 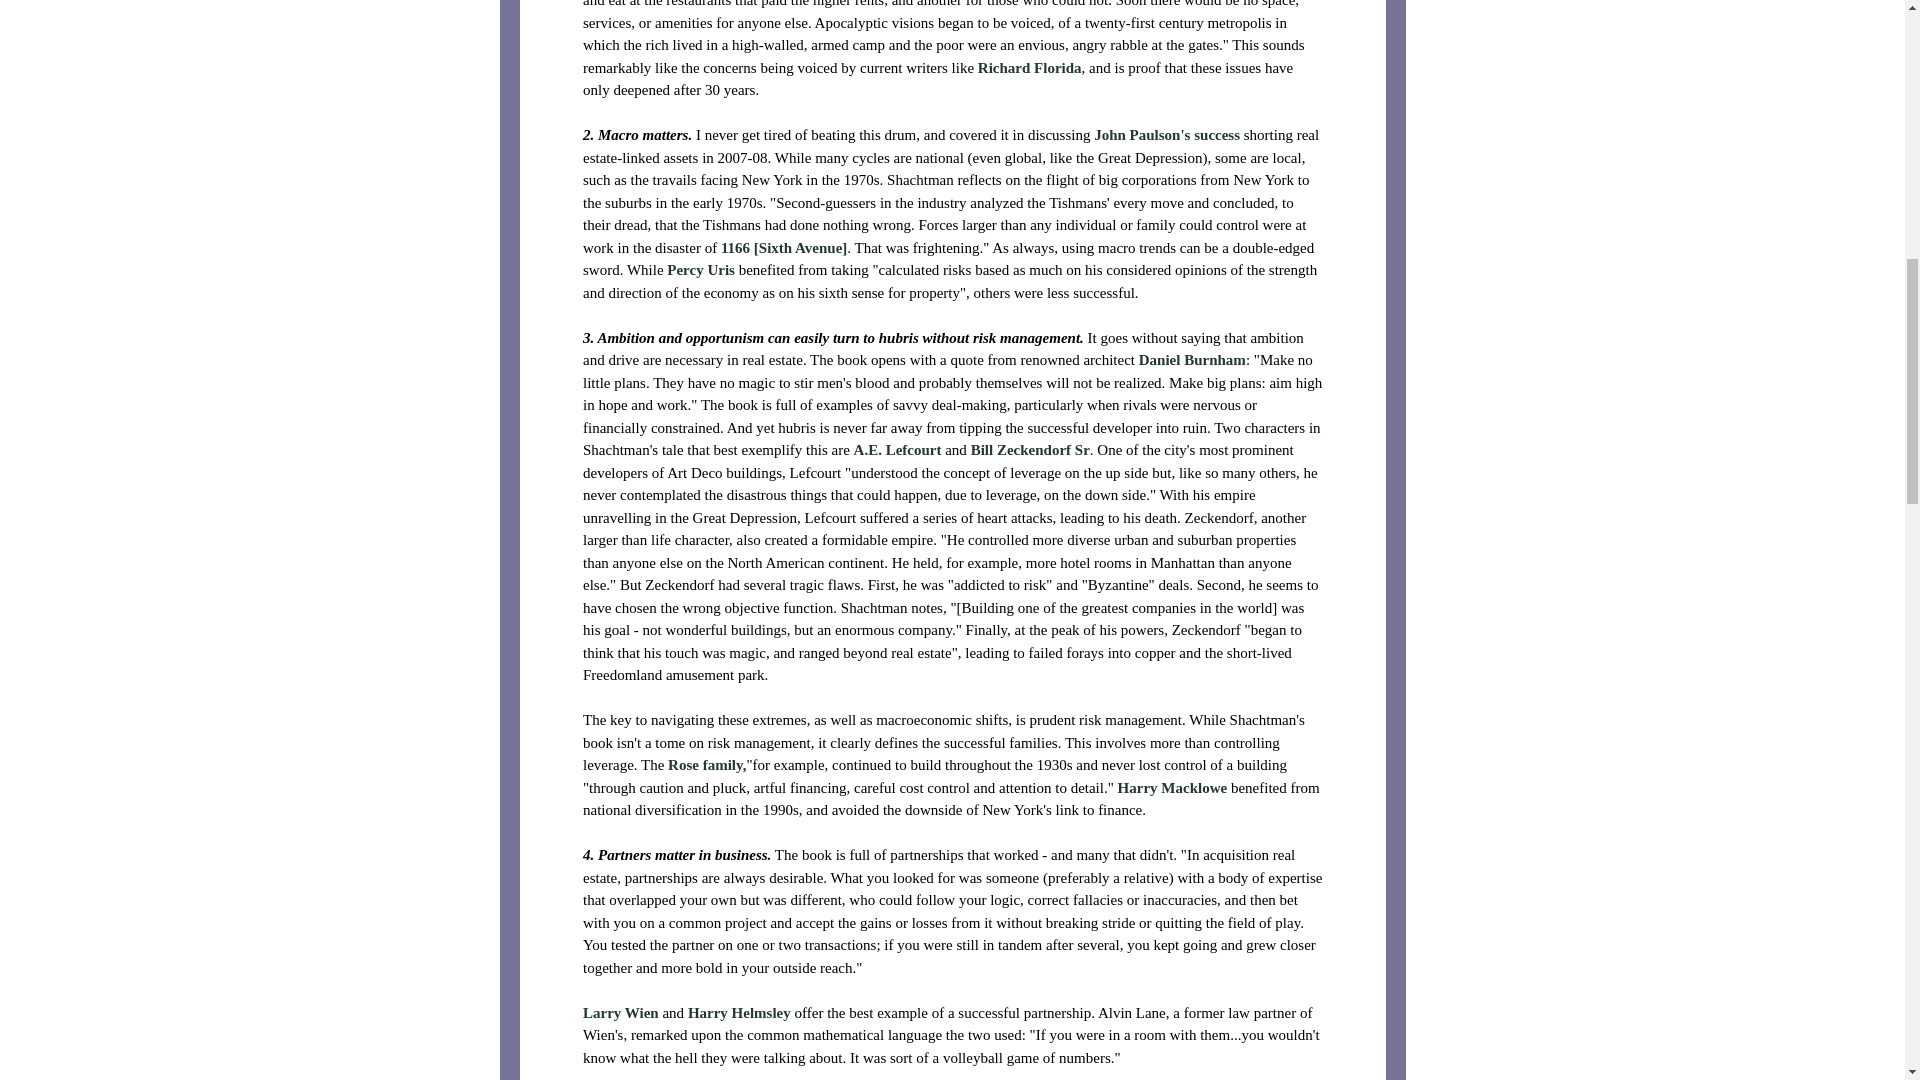 What do you see at coordinates (1172, 787) in the screenshot?
I see `Harry Macklowe` at bounding box center [1172, 787].